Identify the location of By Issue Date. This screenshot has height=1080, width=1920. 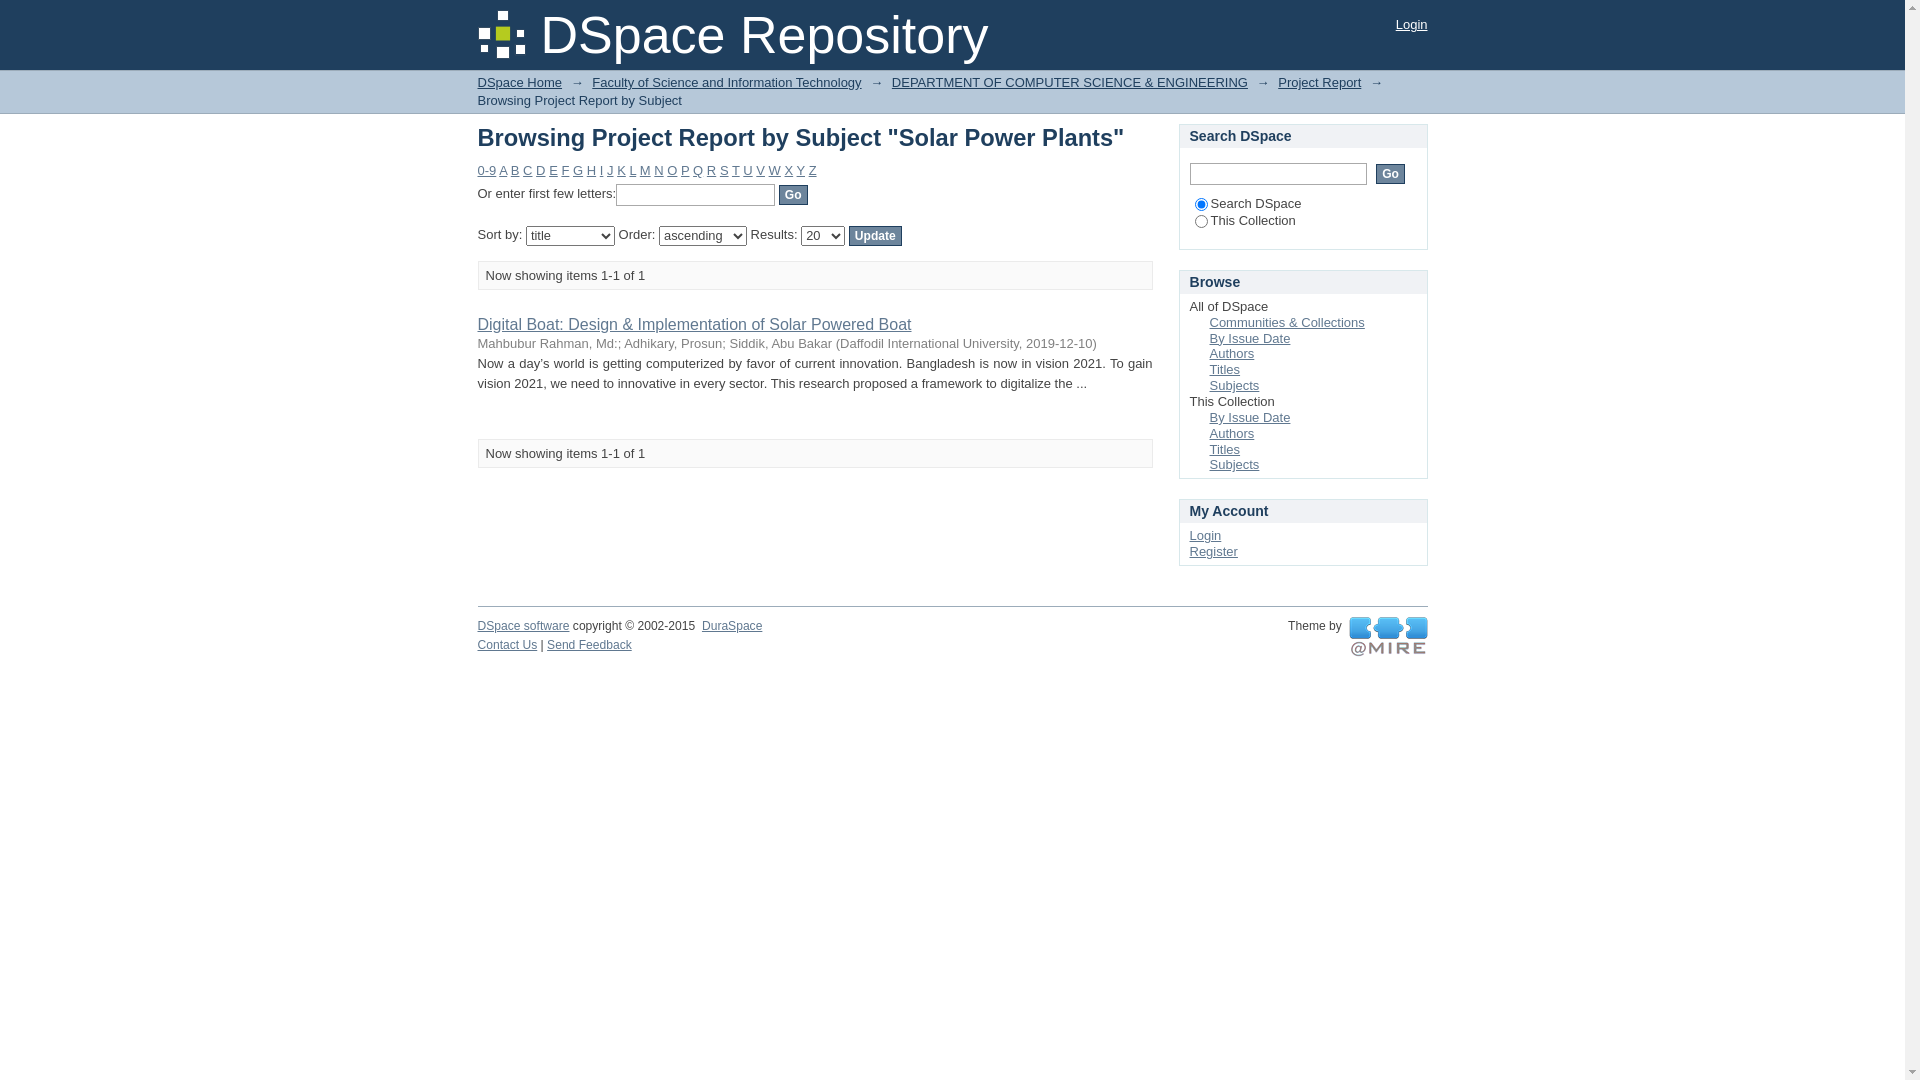
(1250, 418).